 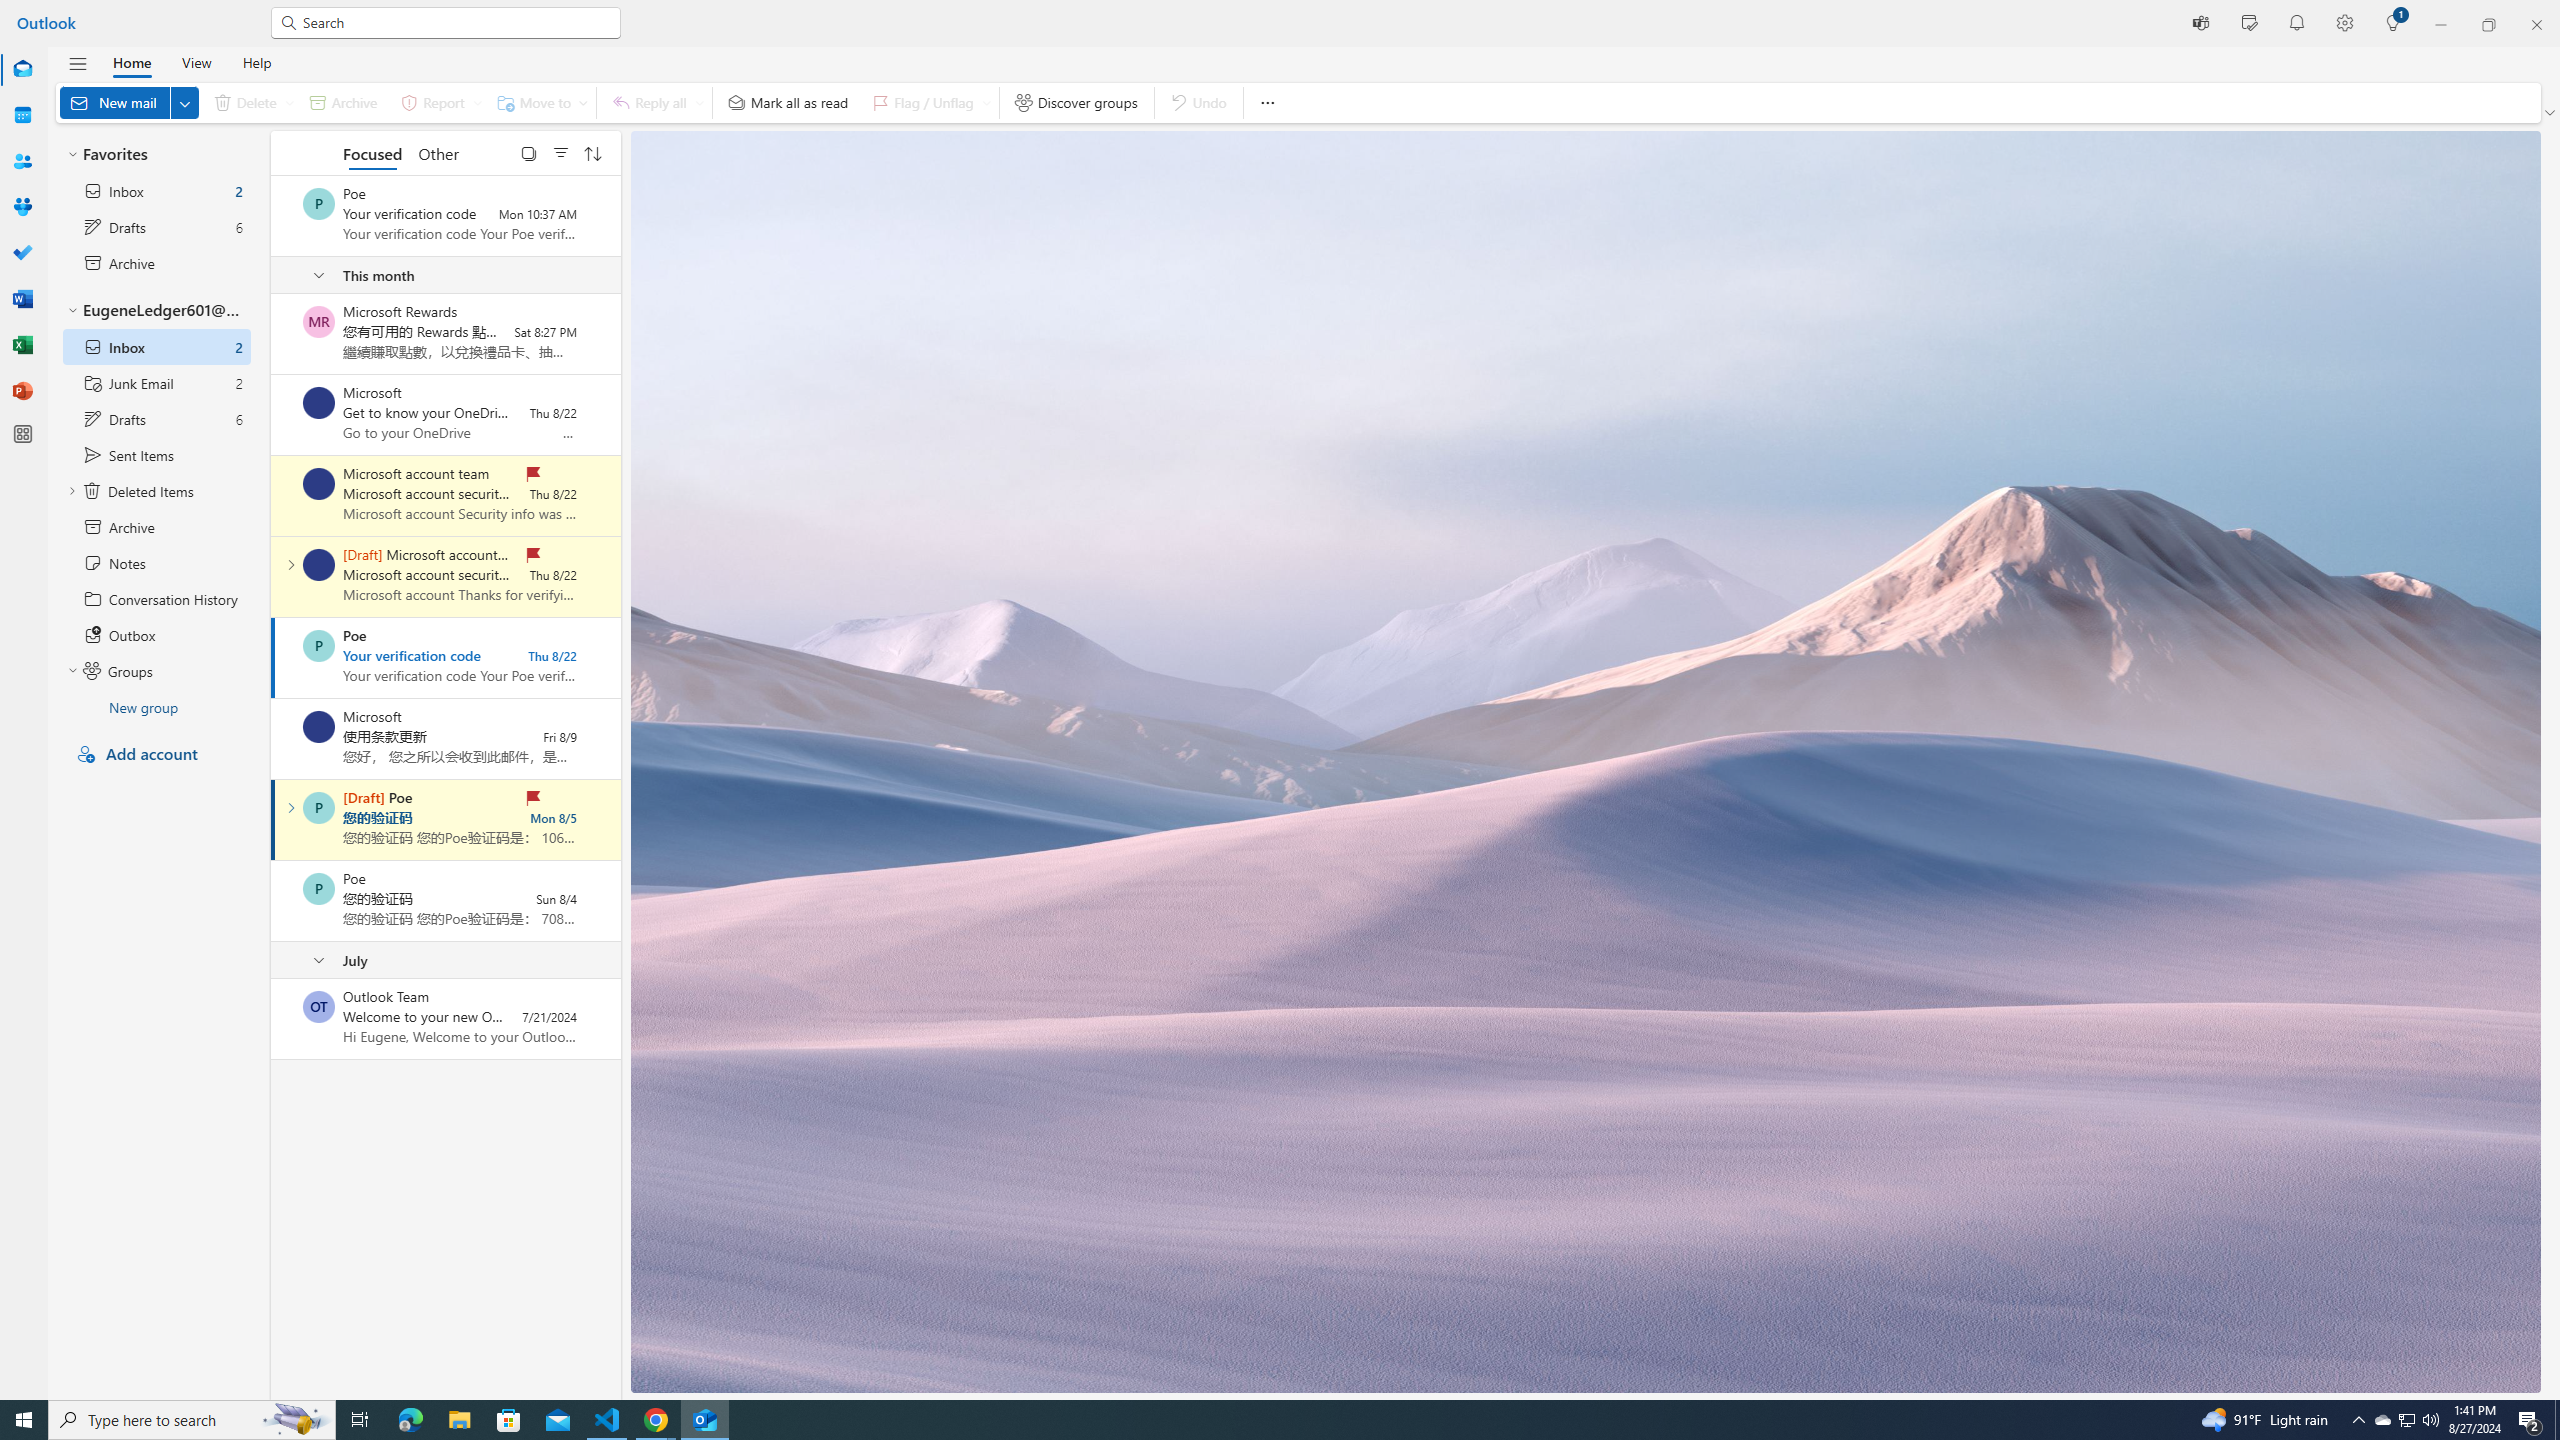 What do you see at coordinates (318, 727) in the screenshot?
I see `Microsoft` at bounding box center [318, 727].